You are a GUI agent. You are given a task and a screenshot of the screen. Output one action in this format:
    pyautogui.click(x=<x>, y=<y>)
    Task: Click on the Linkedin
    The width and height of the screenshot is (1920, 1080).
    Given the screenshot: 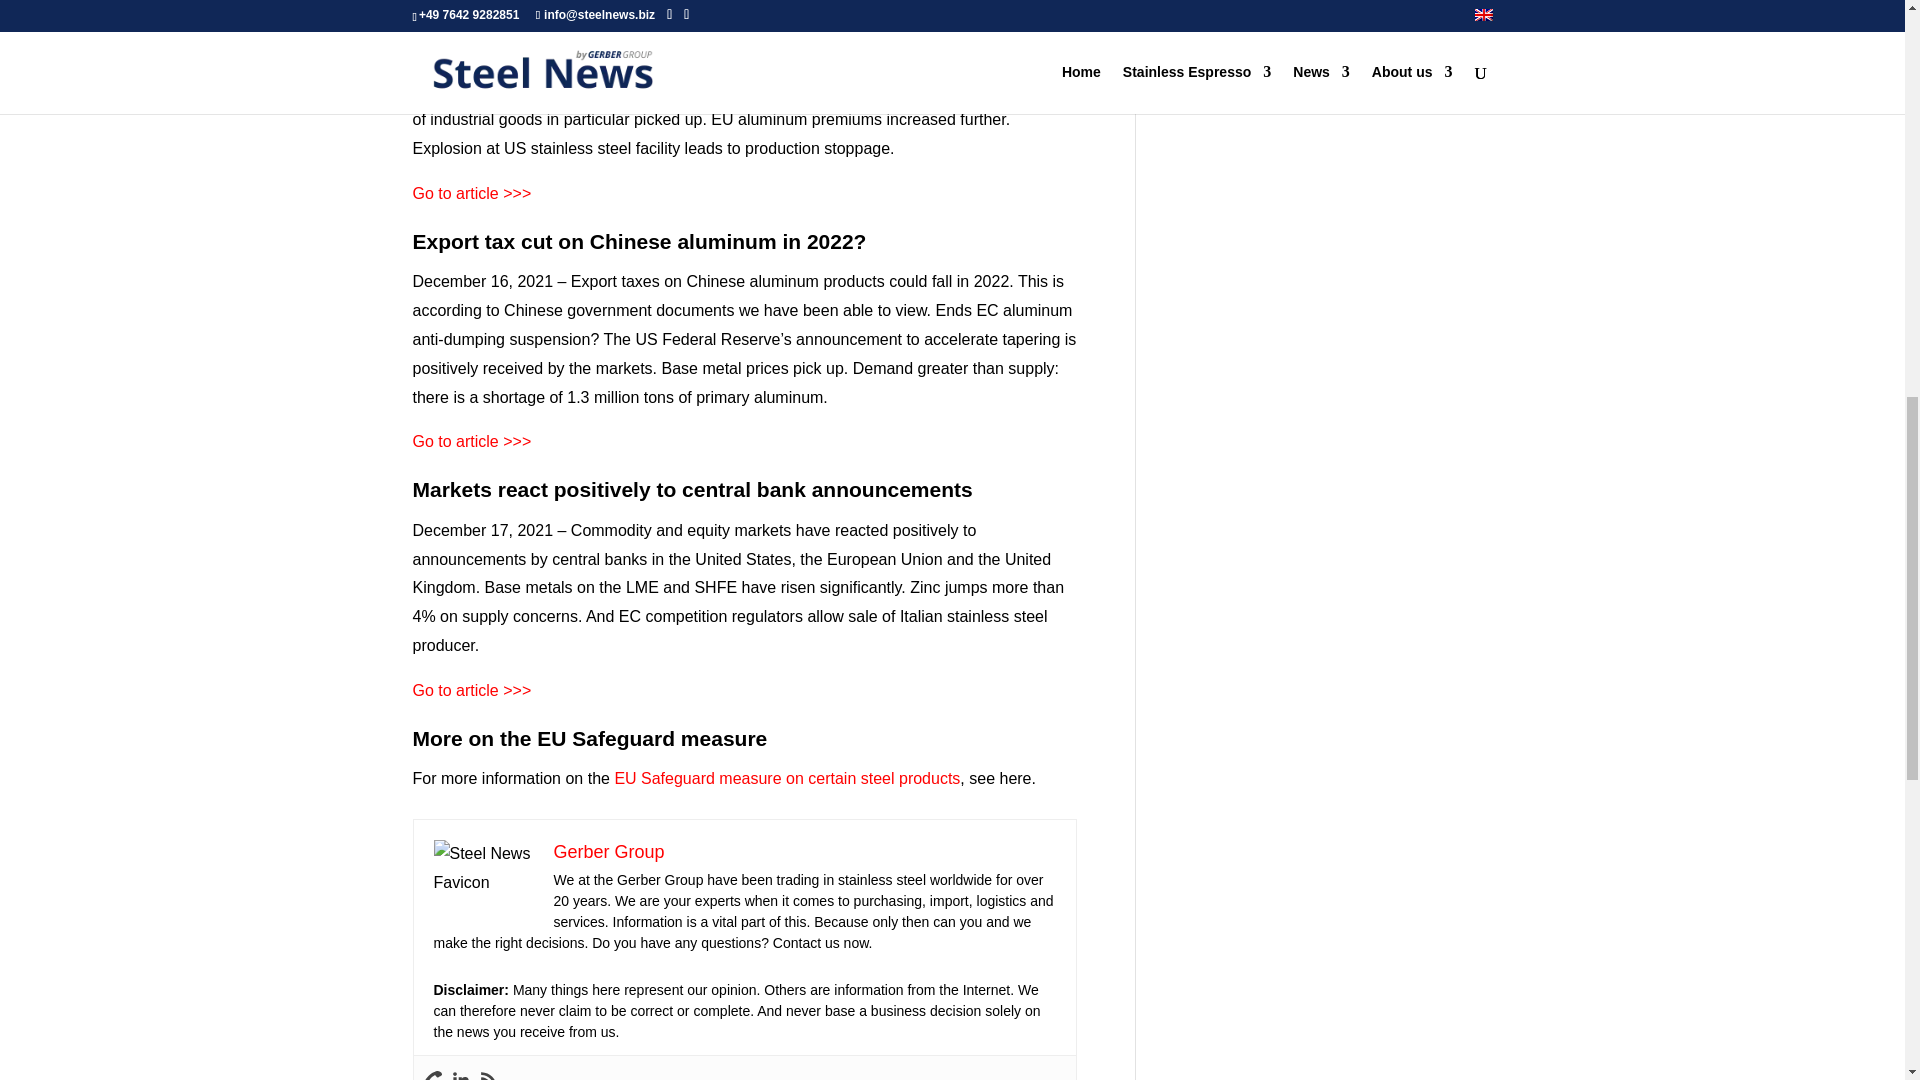 What is the action you would take?
    pyautogui.click(x=460, y=1076)
    